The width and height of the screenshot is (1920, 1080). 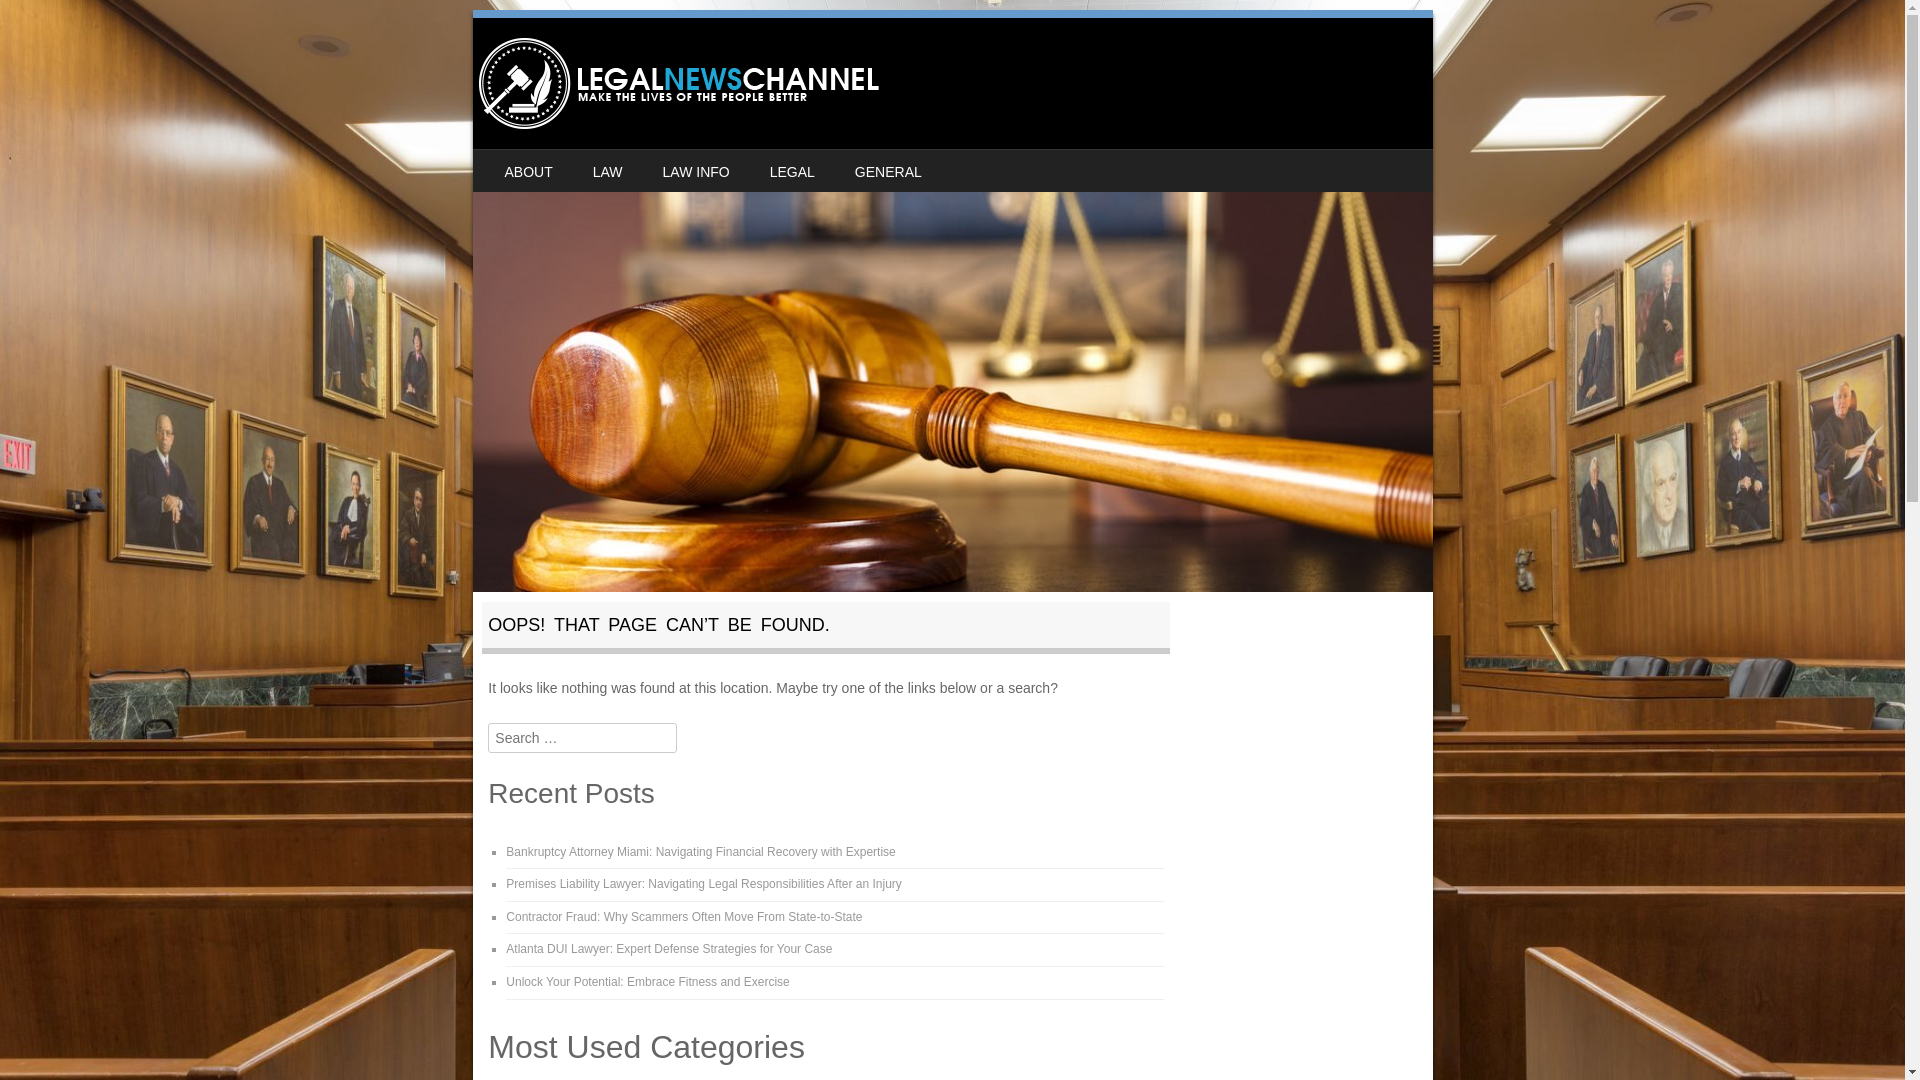 What do you see at coordinates (534, 162) in the screenshot?
I see `Skip to content` at bounding box center [534, 162].